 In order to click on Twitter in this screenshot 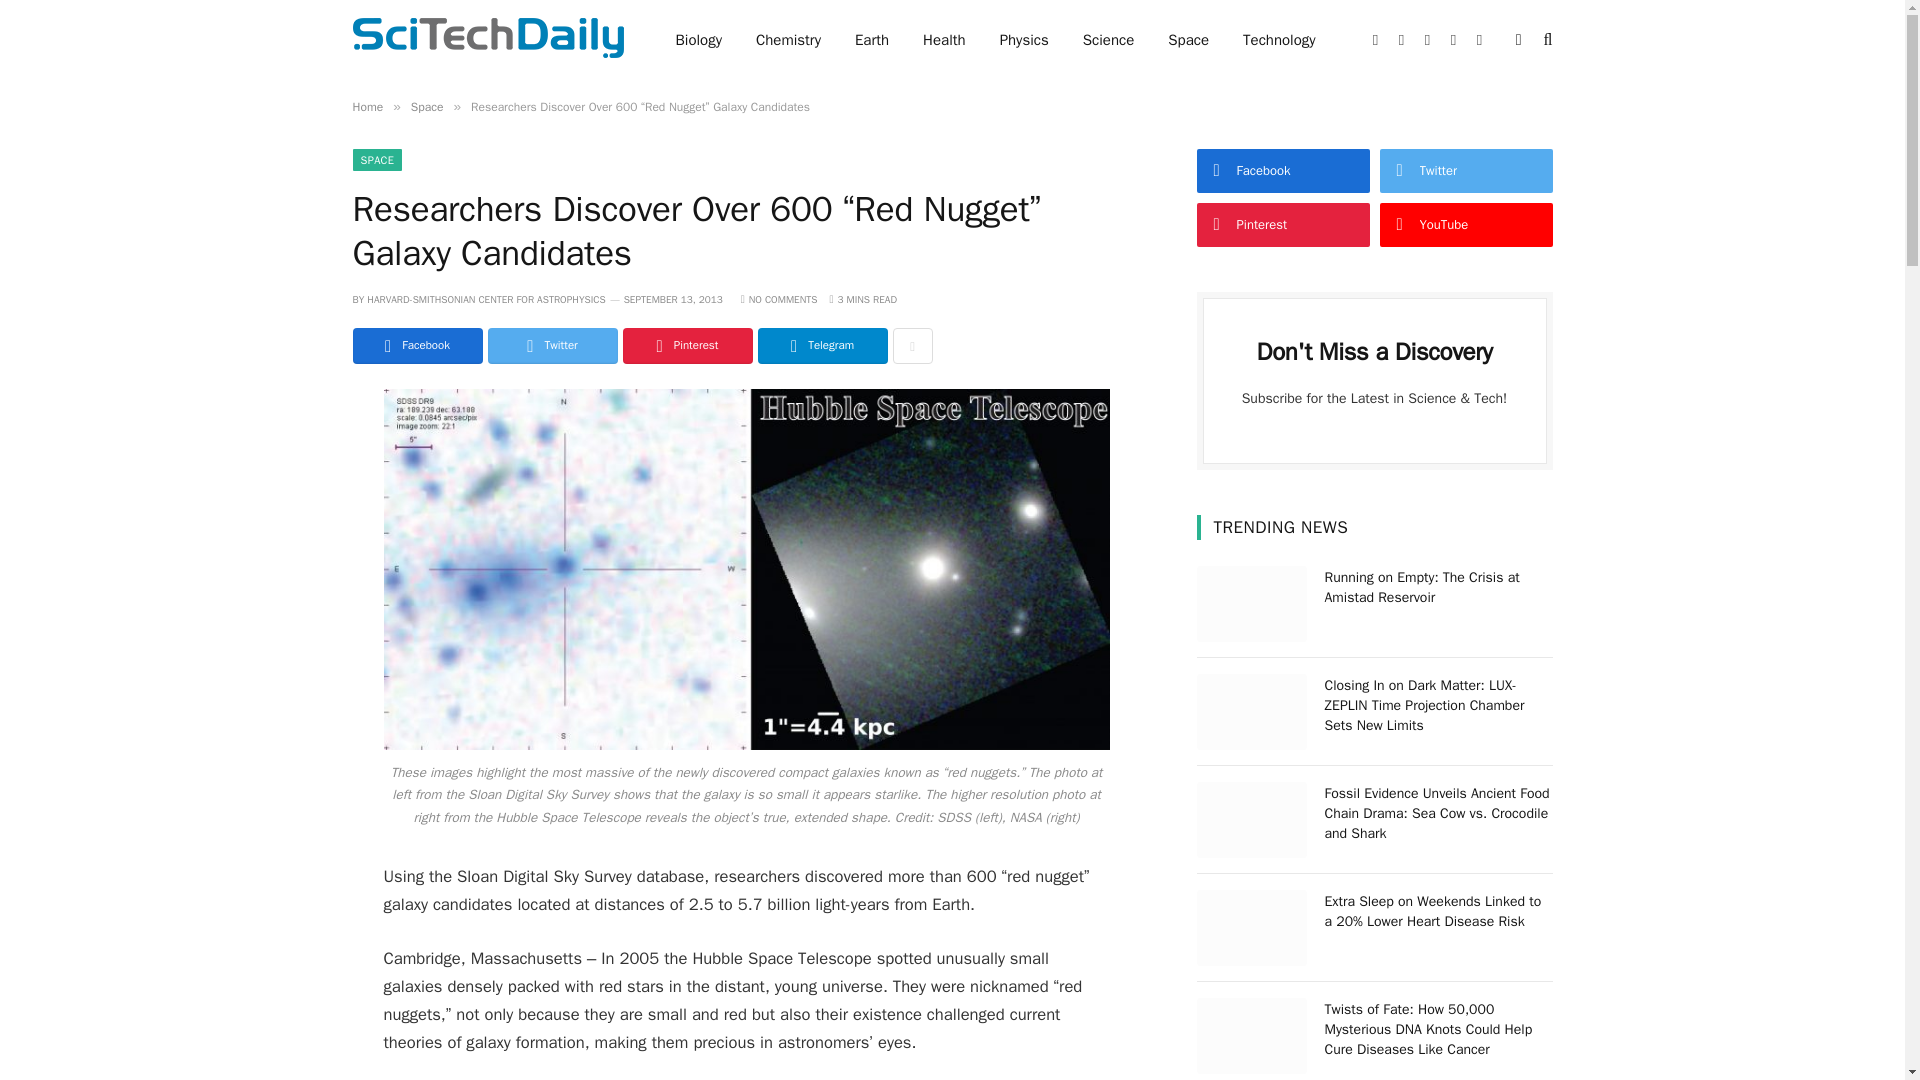, I will do `click(552, 346)`.